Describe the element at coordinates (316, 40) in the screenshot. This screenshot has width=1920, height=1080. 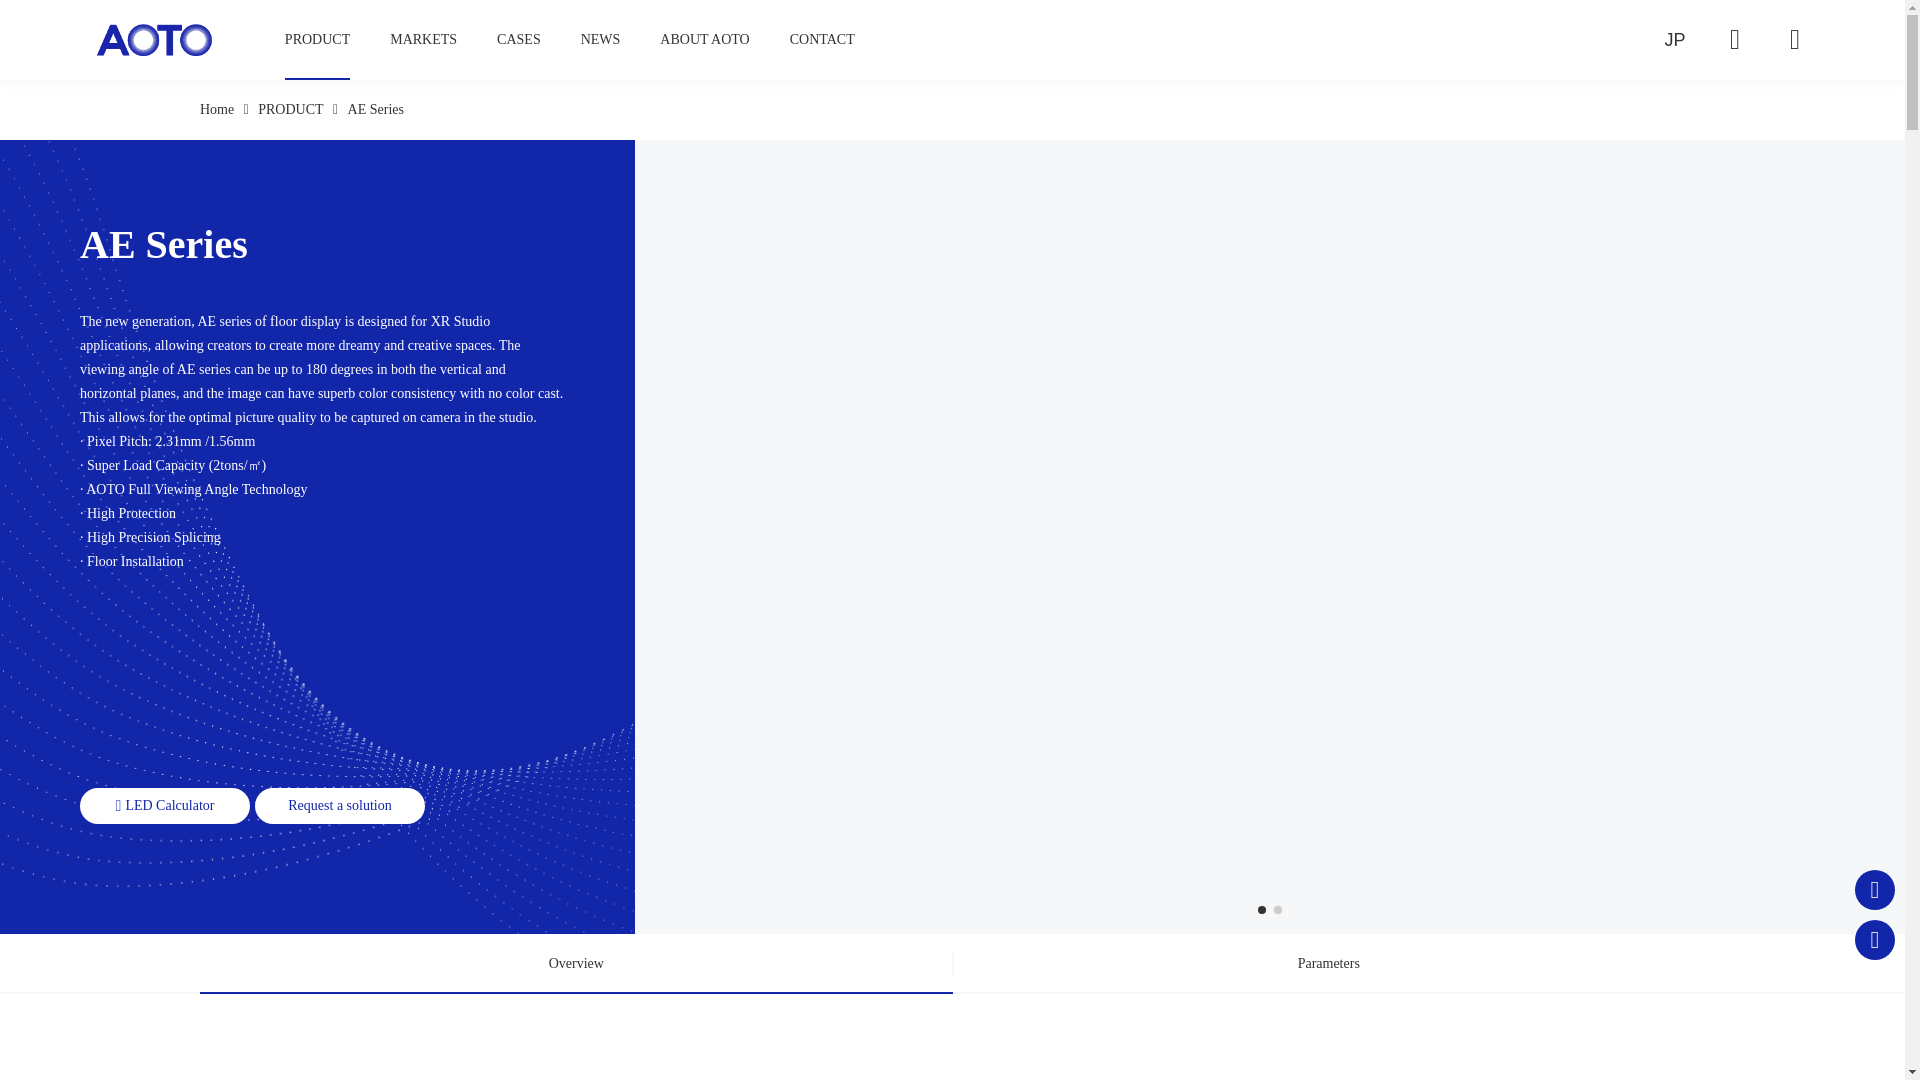
I see `PRODUCT` at that location.